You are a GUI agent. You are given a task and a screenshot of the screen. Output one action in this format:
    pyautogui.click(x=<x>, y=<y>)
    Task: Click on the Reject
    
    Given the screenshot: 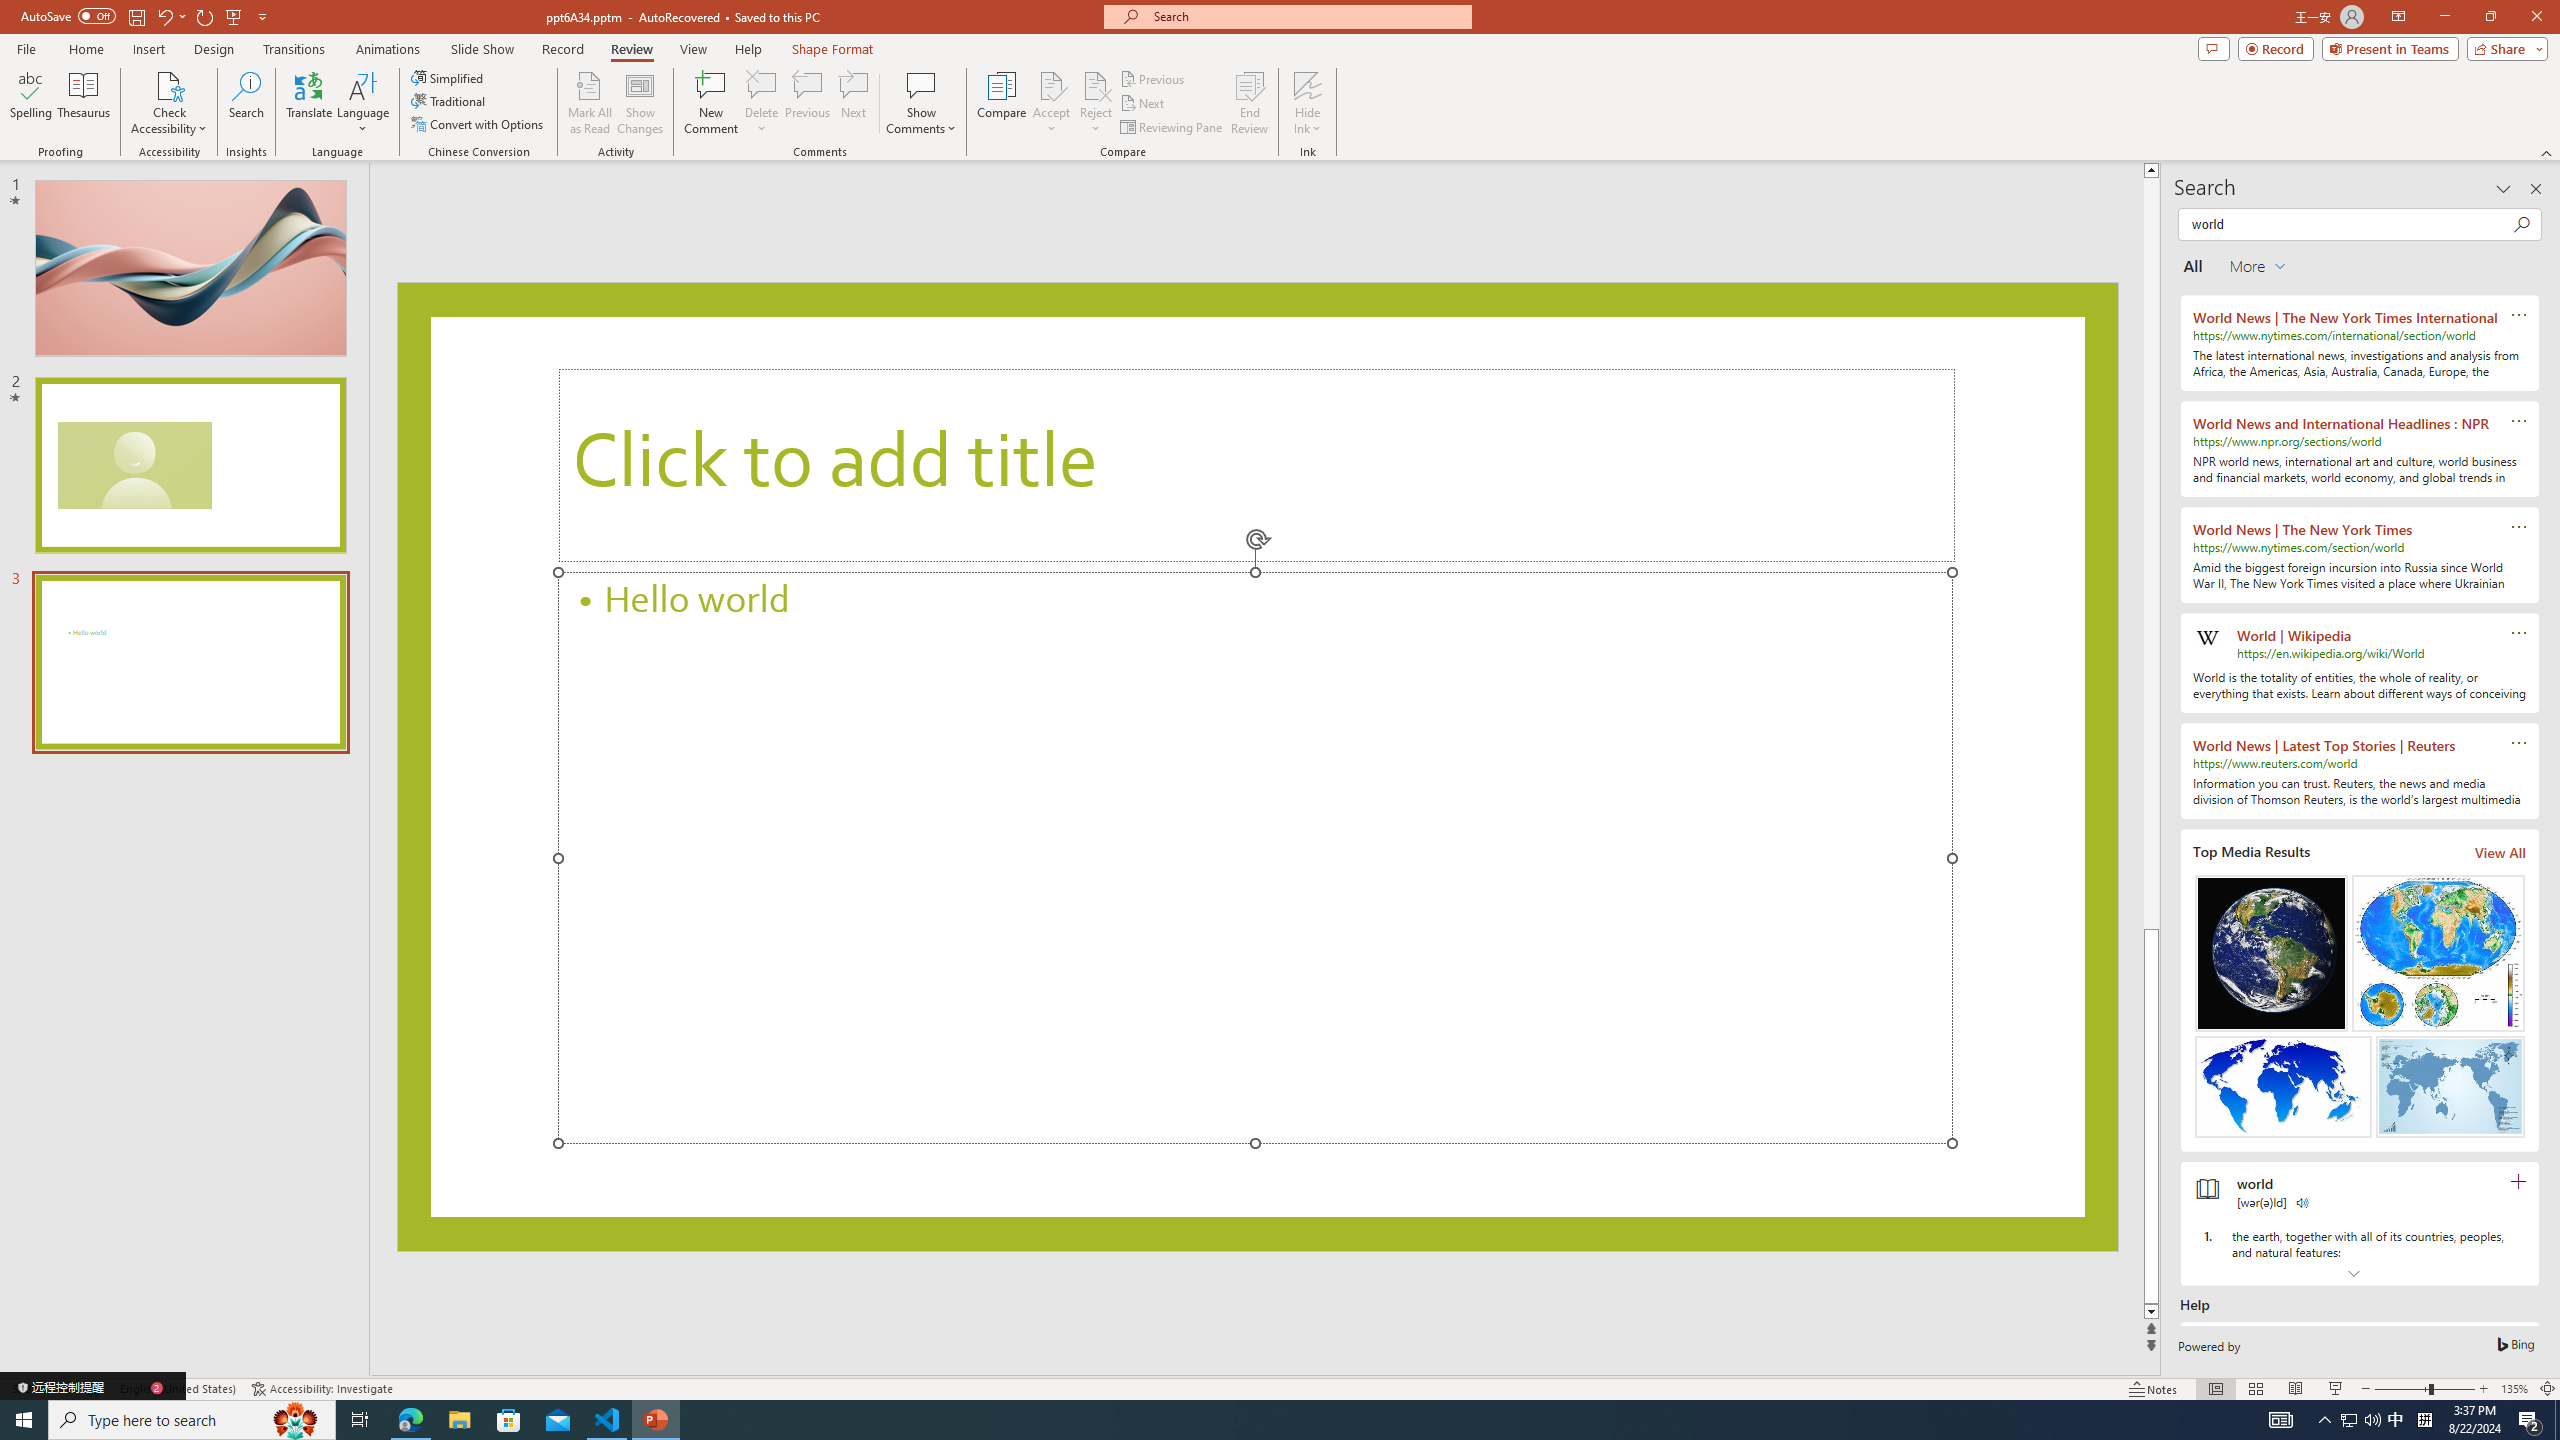 What is the action you would take?
    pyautogui.click(x=1096, y=103)
    